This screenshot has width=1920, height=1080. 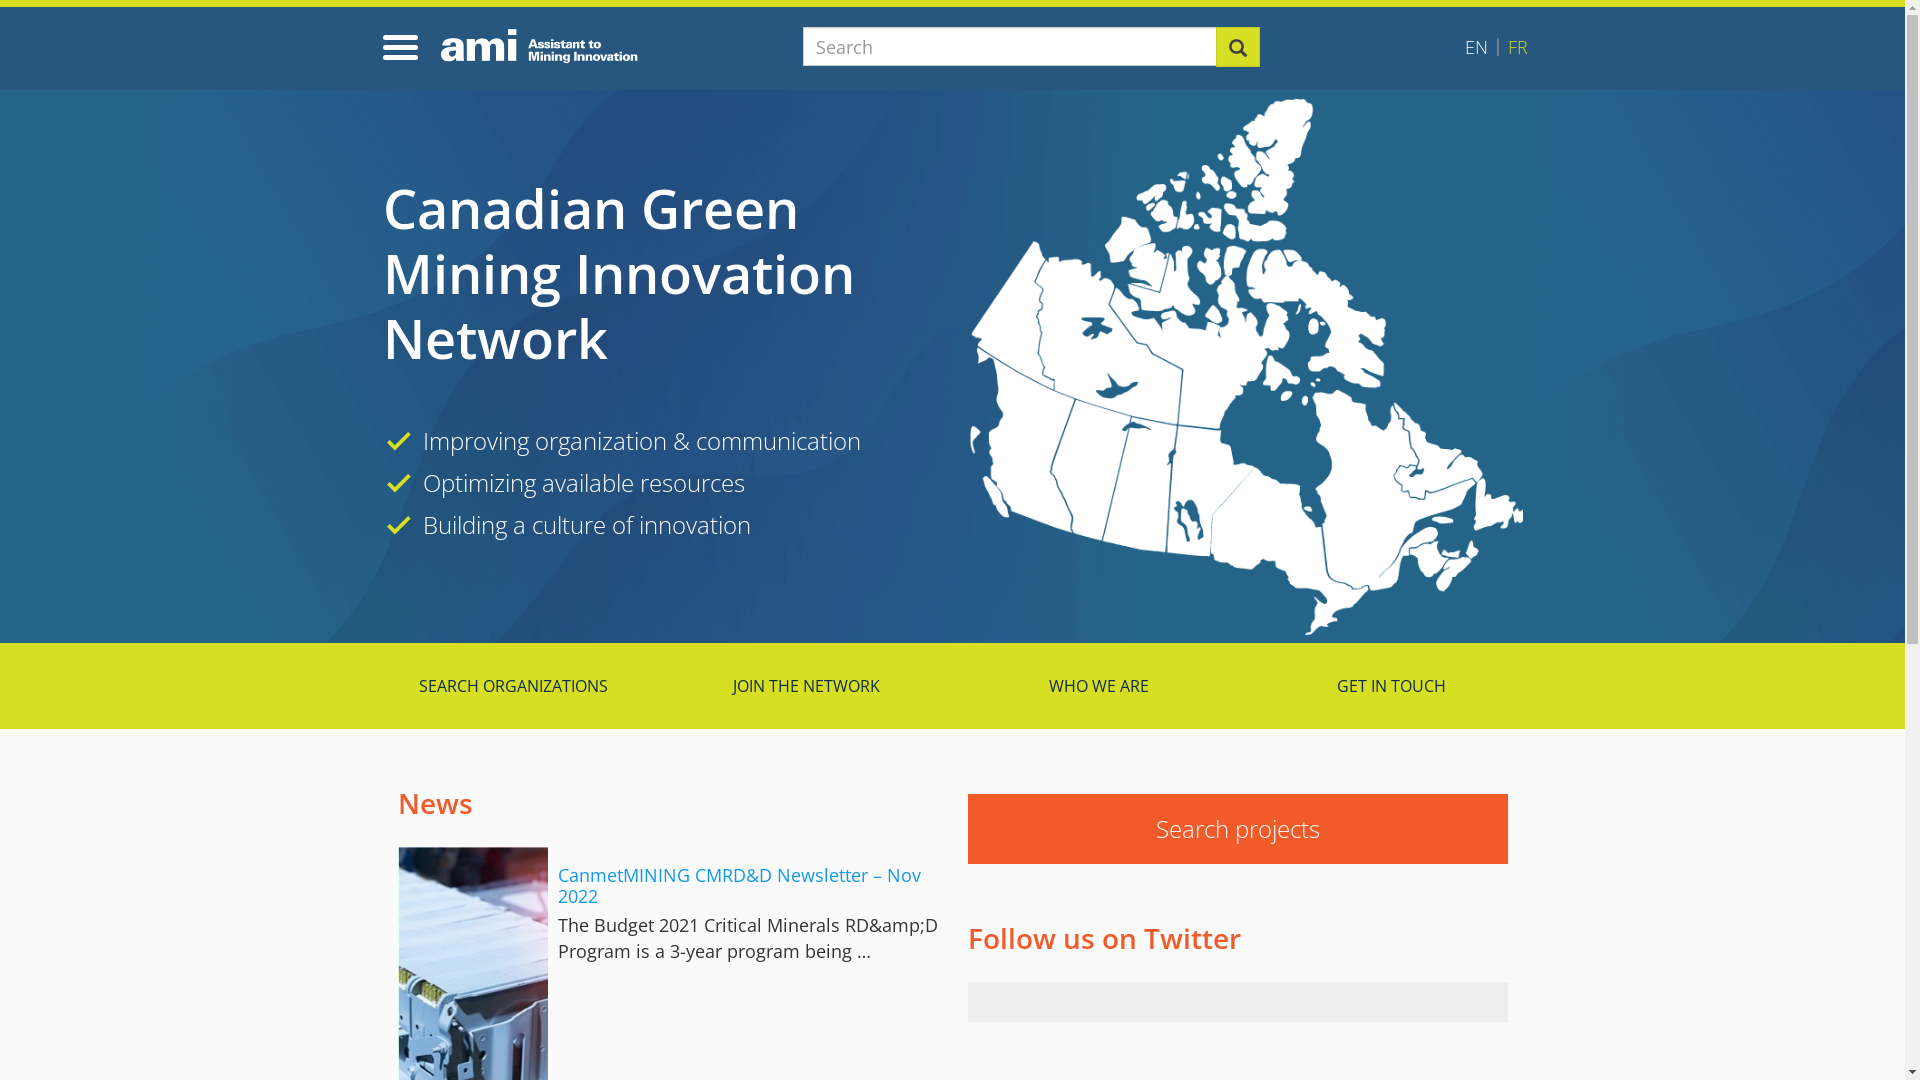 What do you see at coordinates (1518, 48) in the screenshot?
I see `FR` at bounding box center [1518, 48].